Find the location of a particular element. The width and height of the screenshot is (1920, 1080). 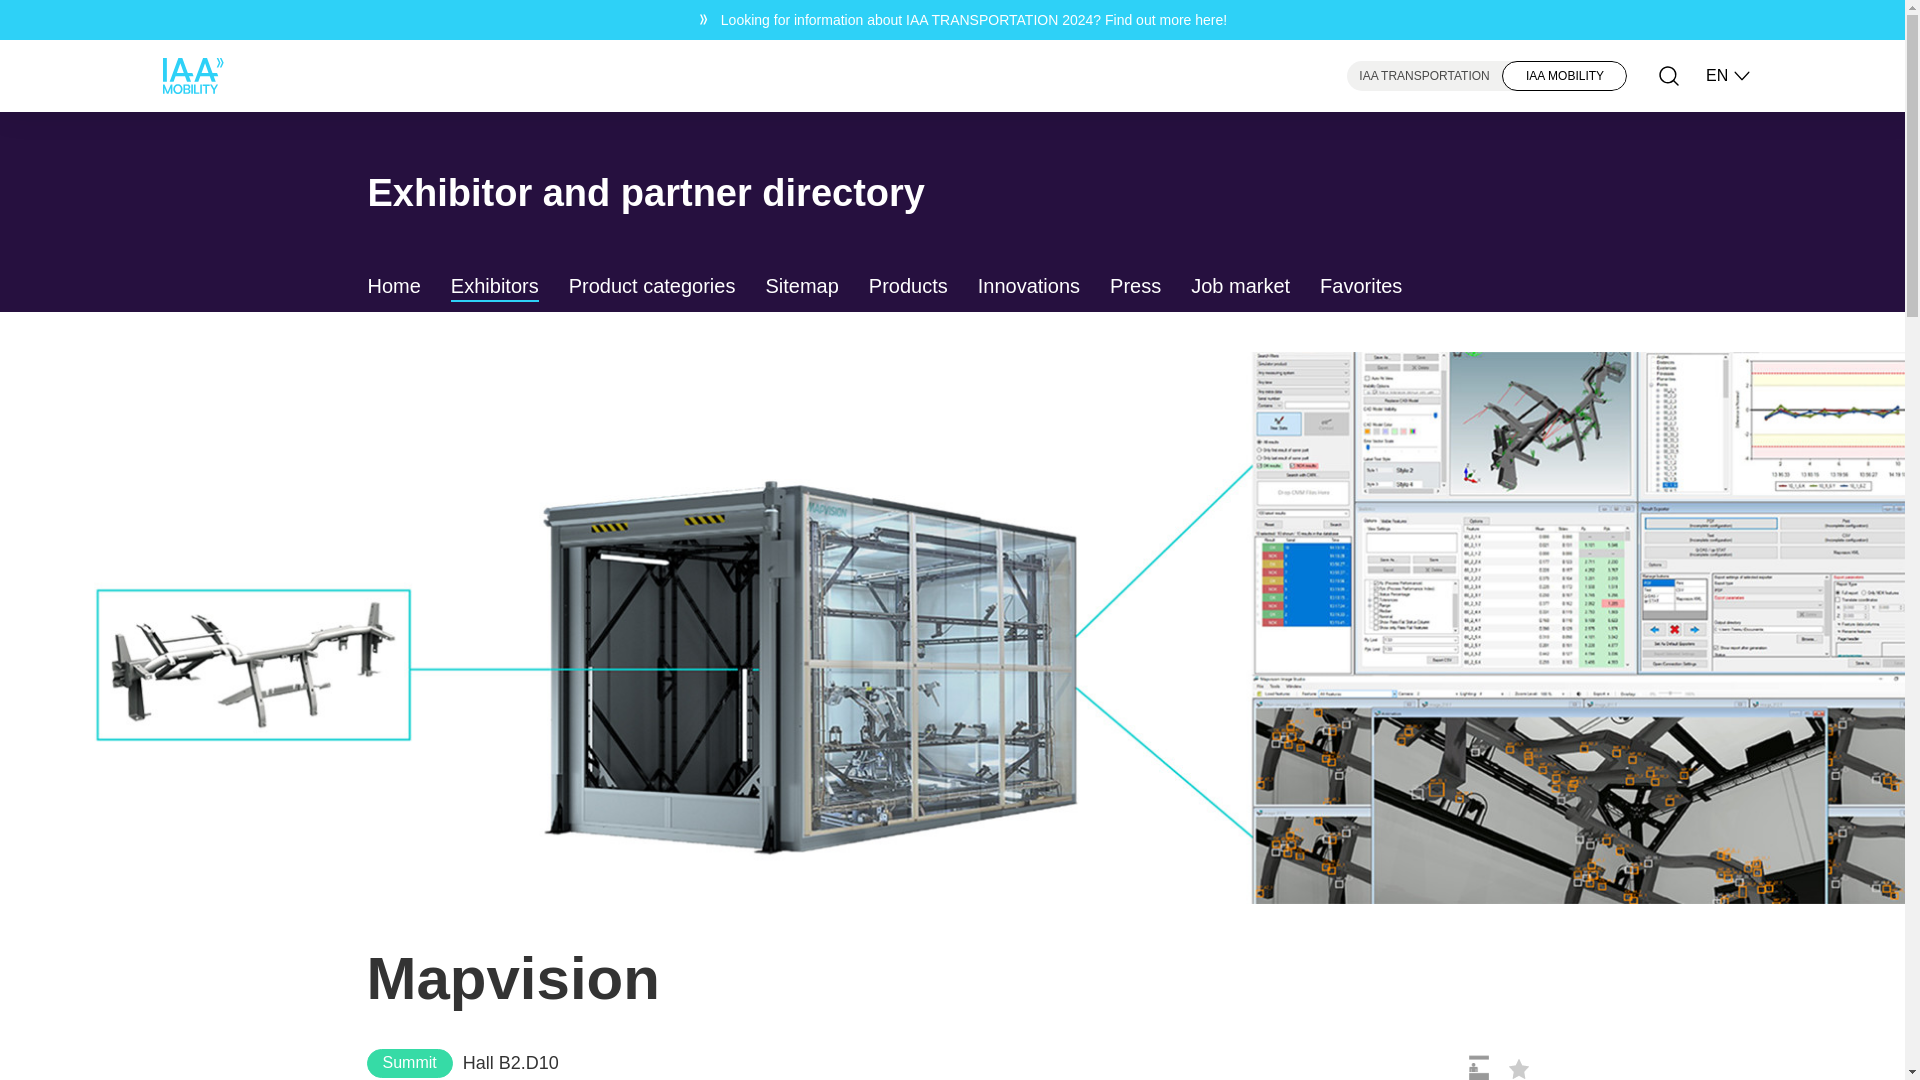

Sitemap is located at coordinates (800, 287).